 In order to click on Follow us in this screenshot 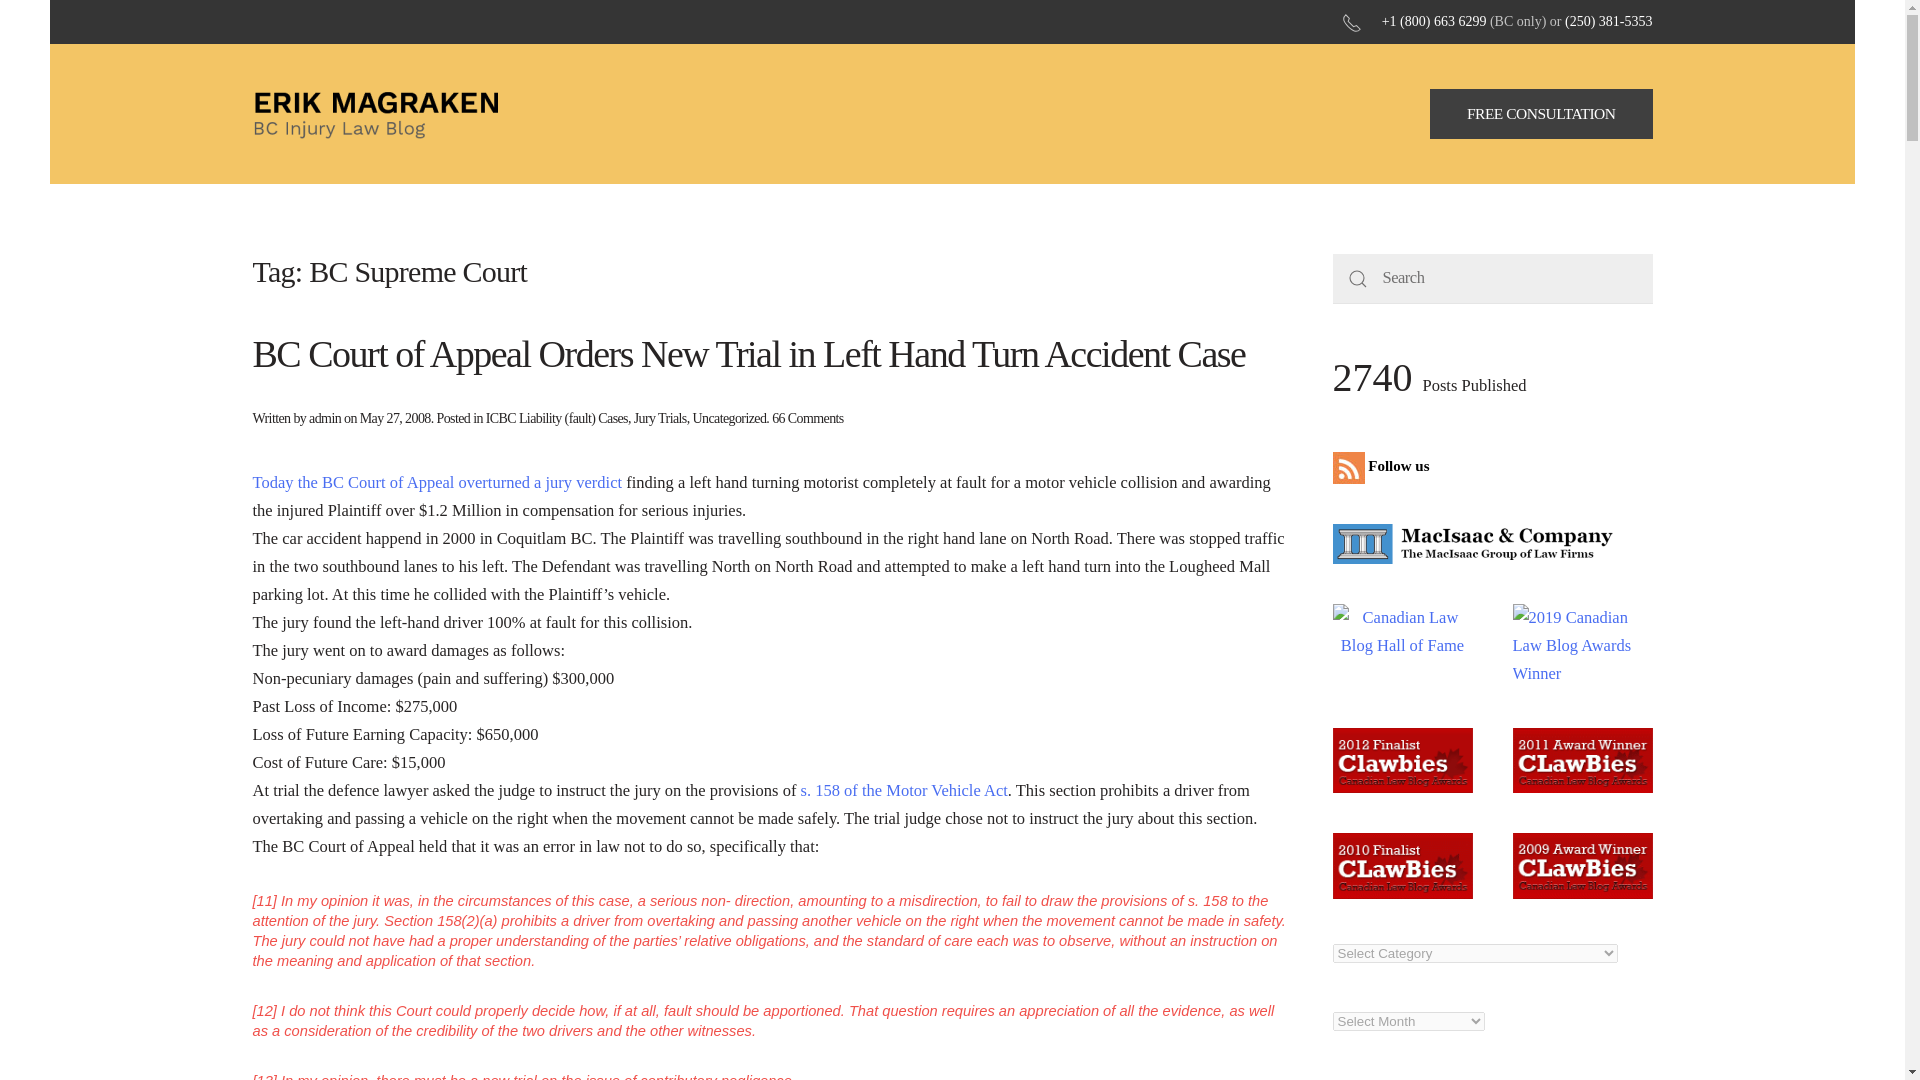, I will do `click(1385, 466)`.